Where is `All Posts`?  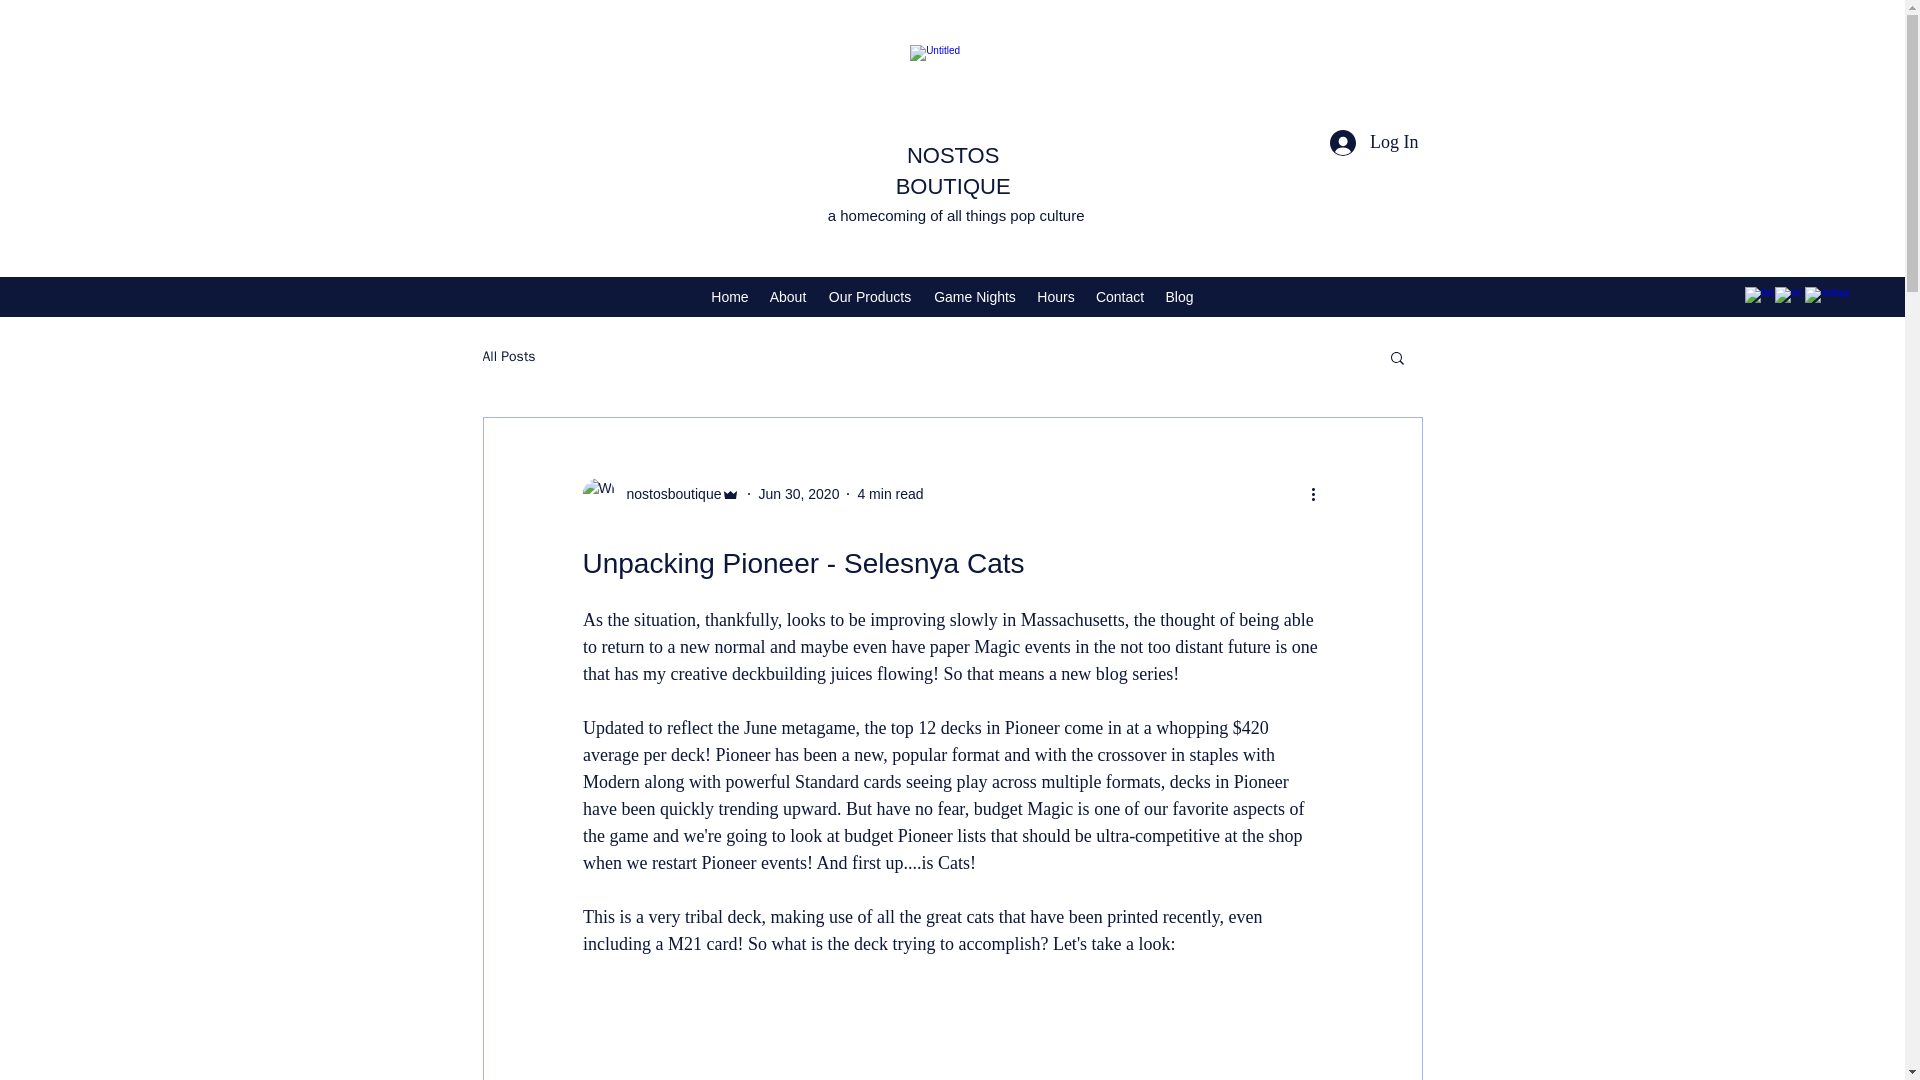 All Posts is located at coordinates (508, 356).